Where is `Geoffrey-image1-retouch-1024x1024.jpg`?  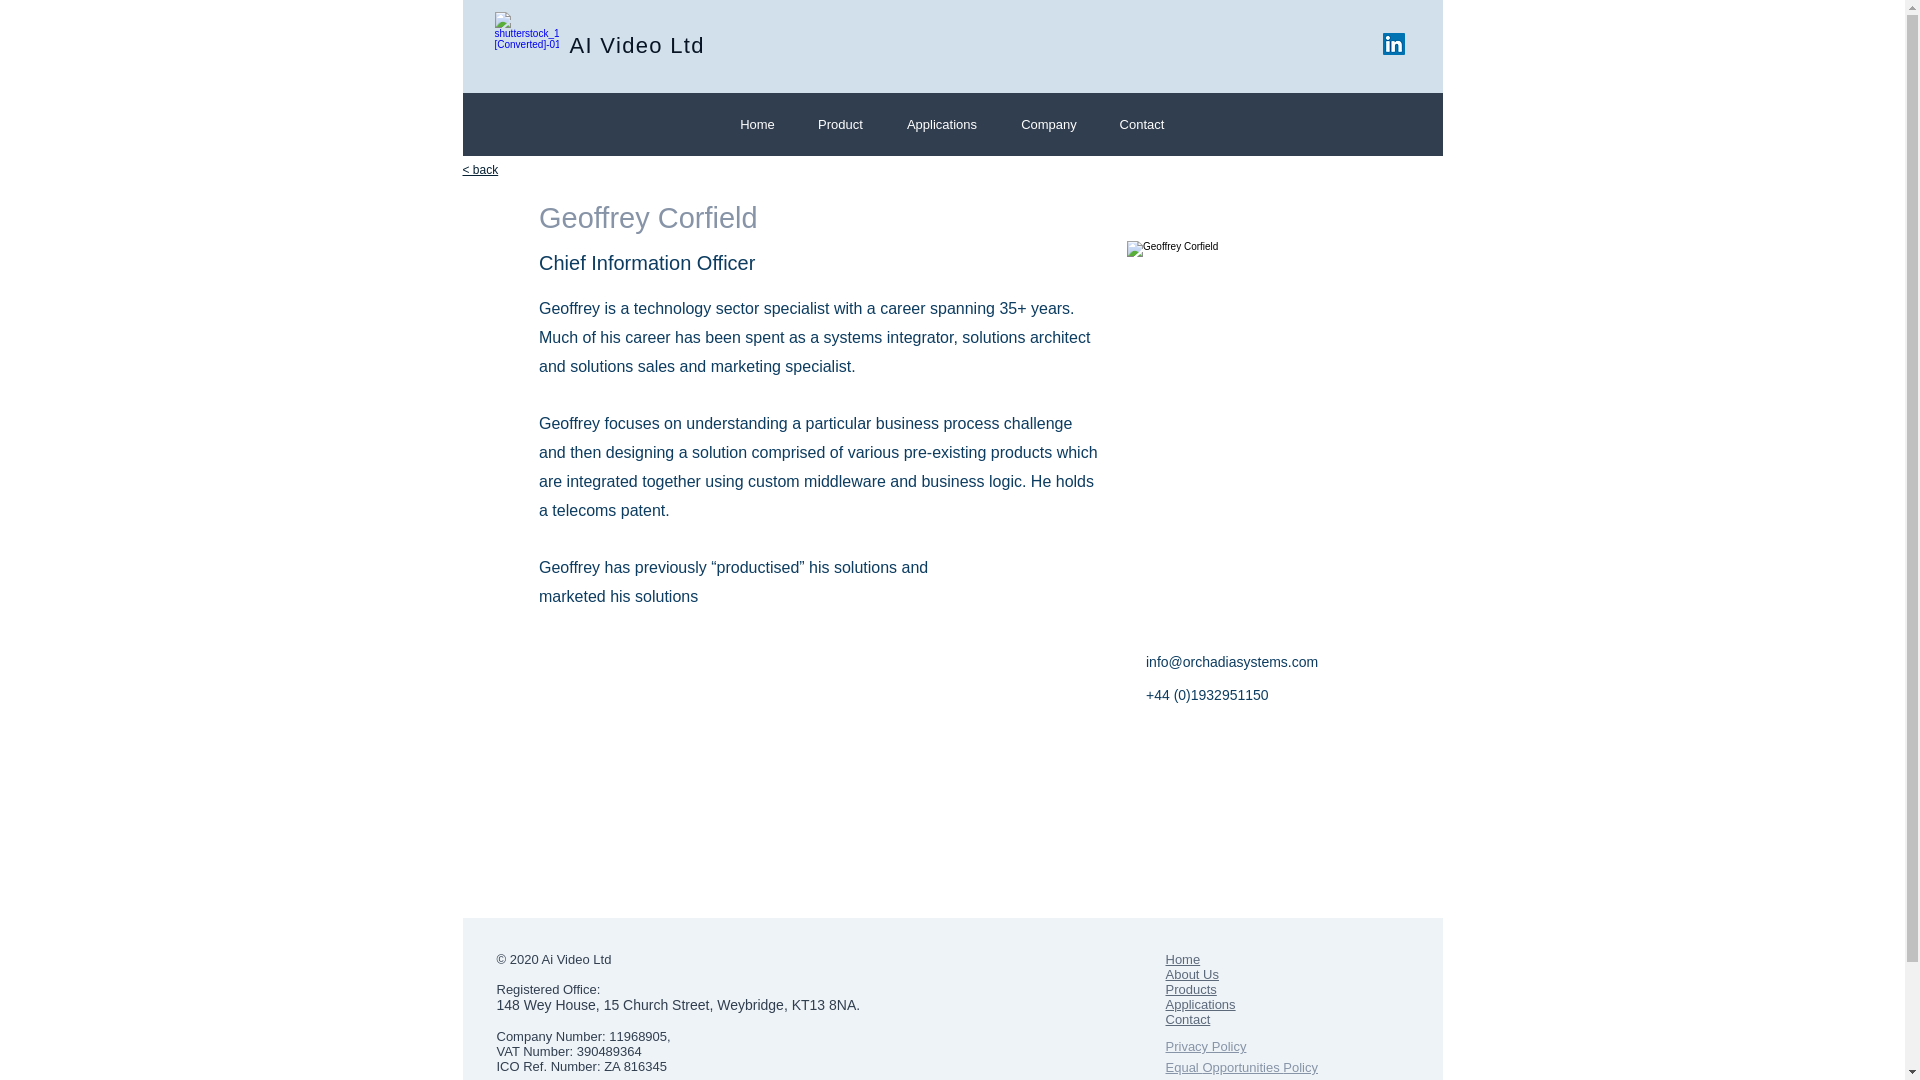
Geoffrey-image1-retouch-1024x1024.jpg is located at coordinates (1322, 436).